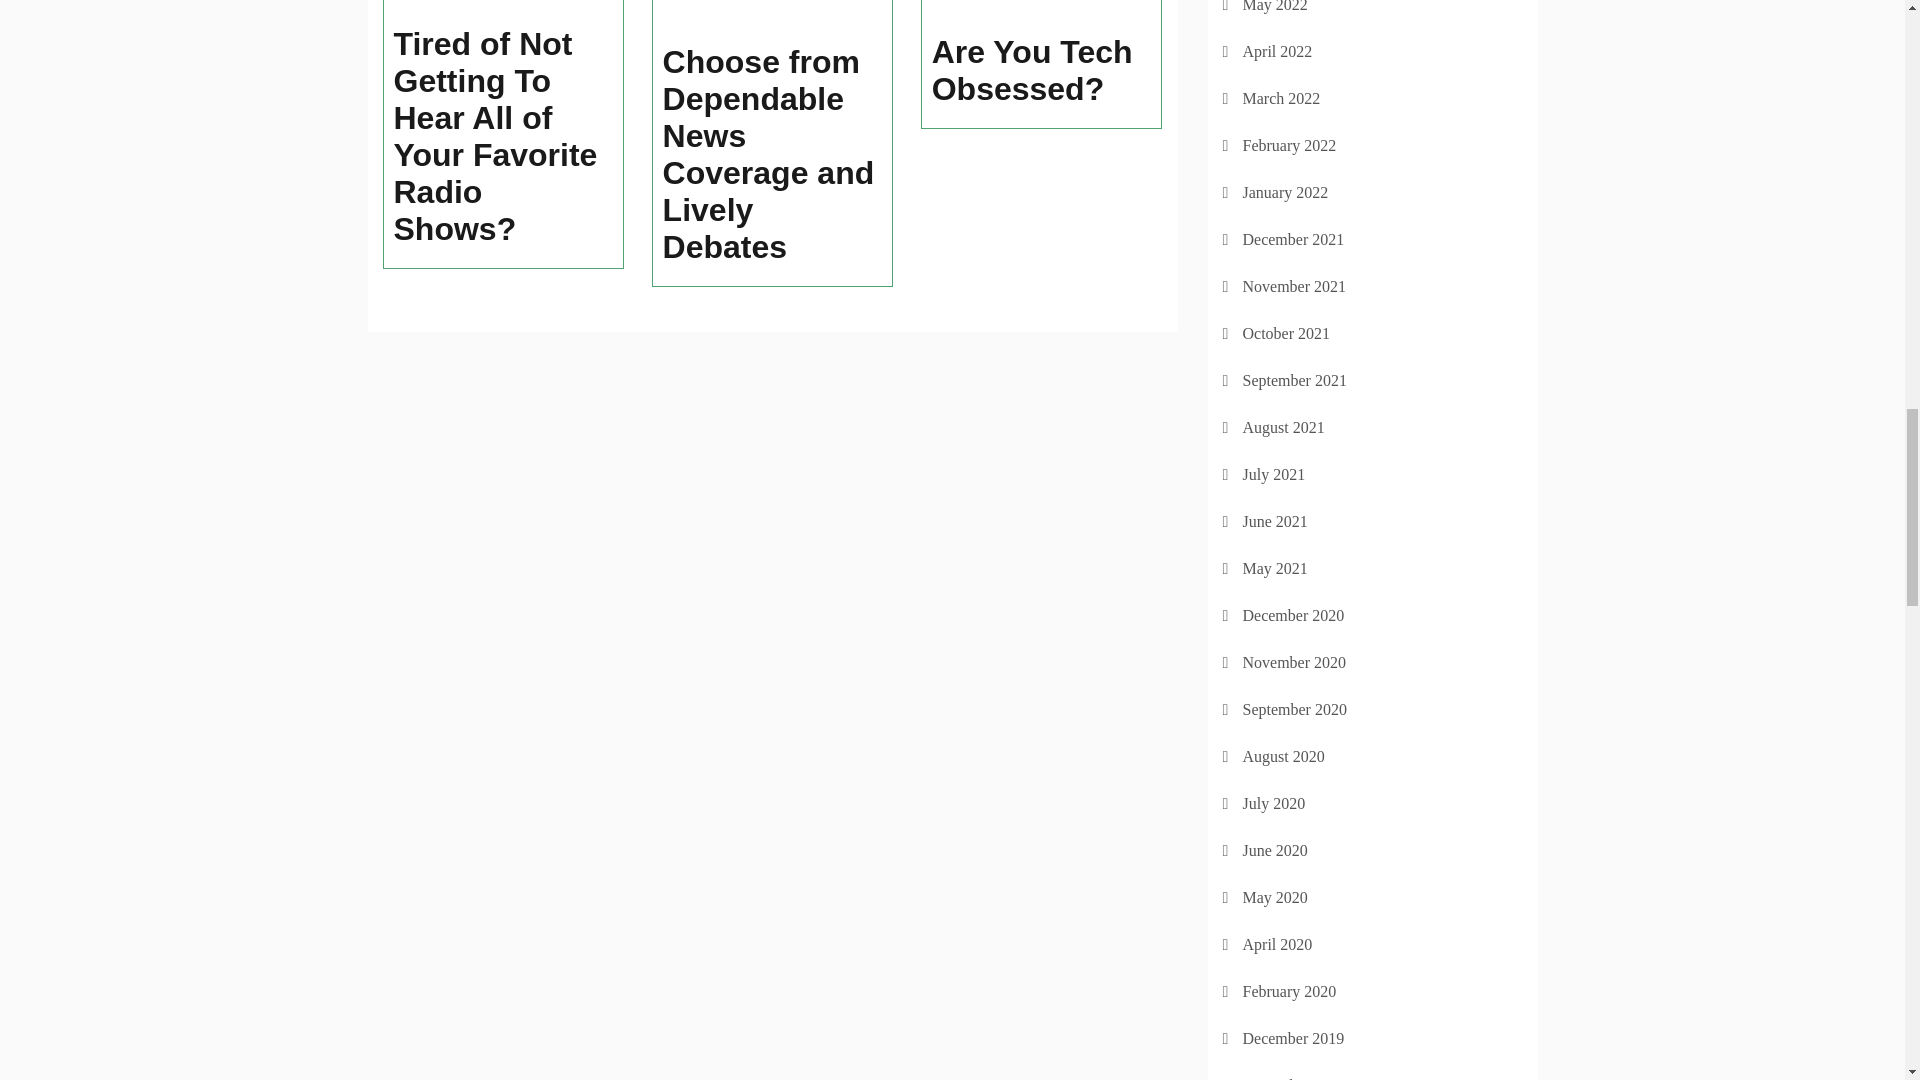 This screenshot has width=1920, height=1080. I want to click on Are You Tech Obsessed?, so click(1042, 70).